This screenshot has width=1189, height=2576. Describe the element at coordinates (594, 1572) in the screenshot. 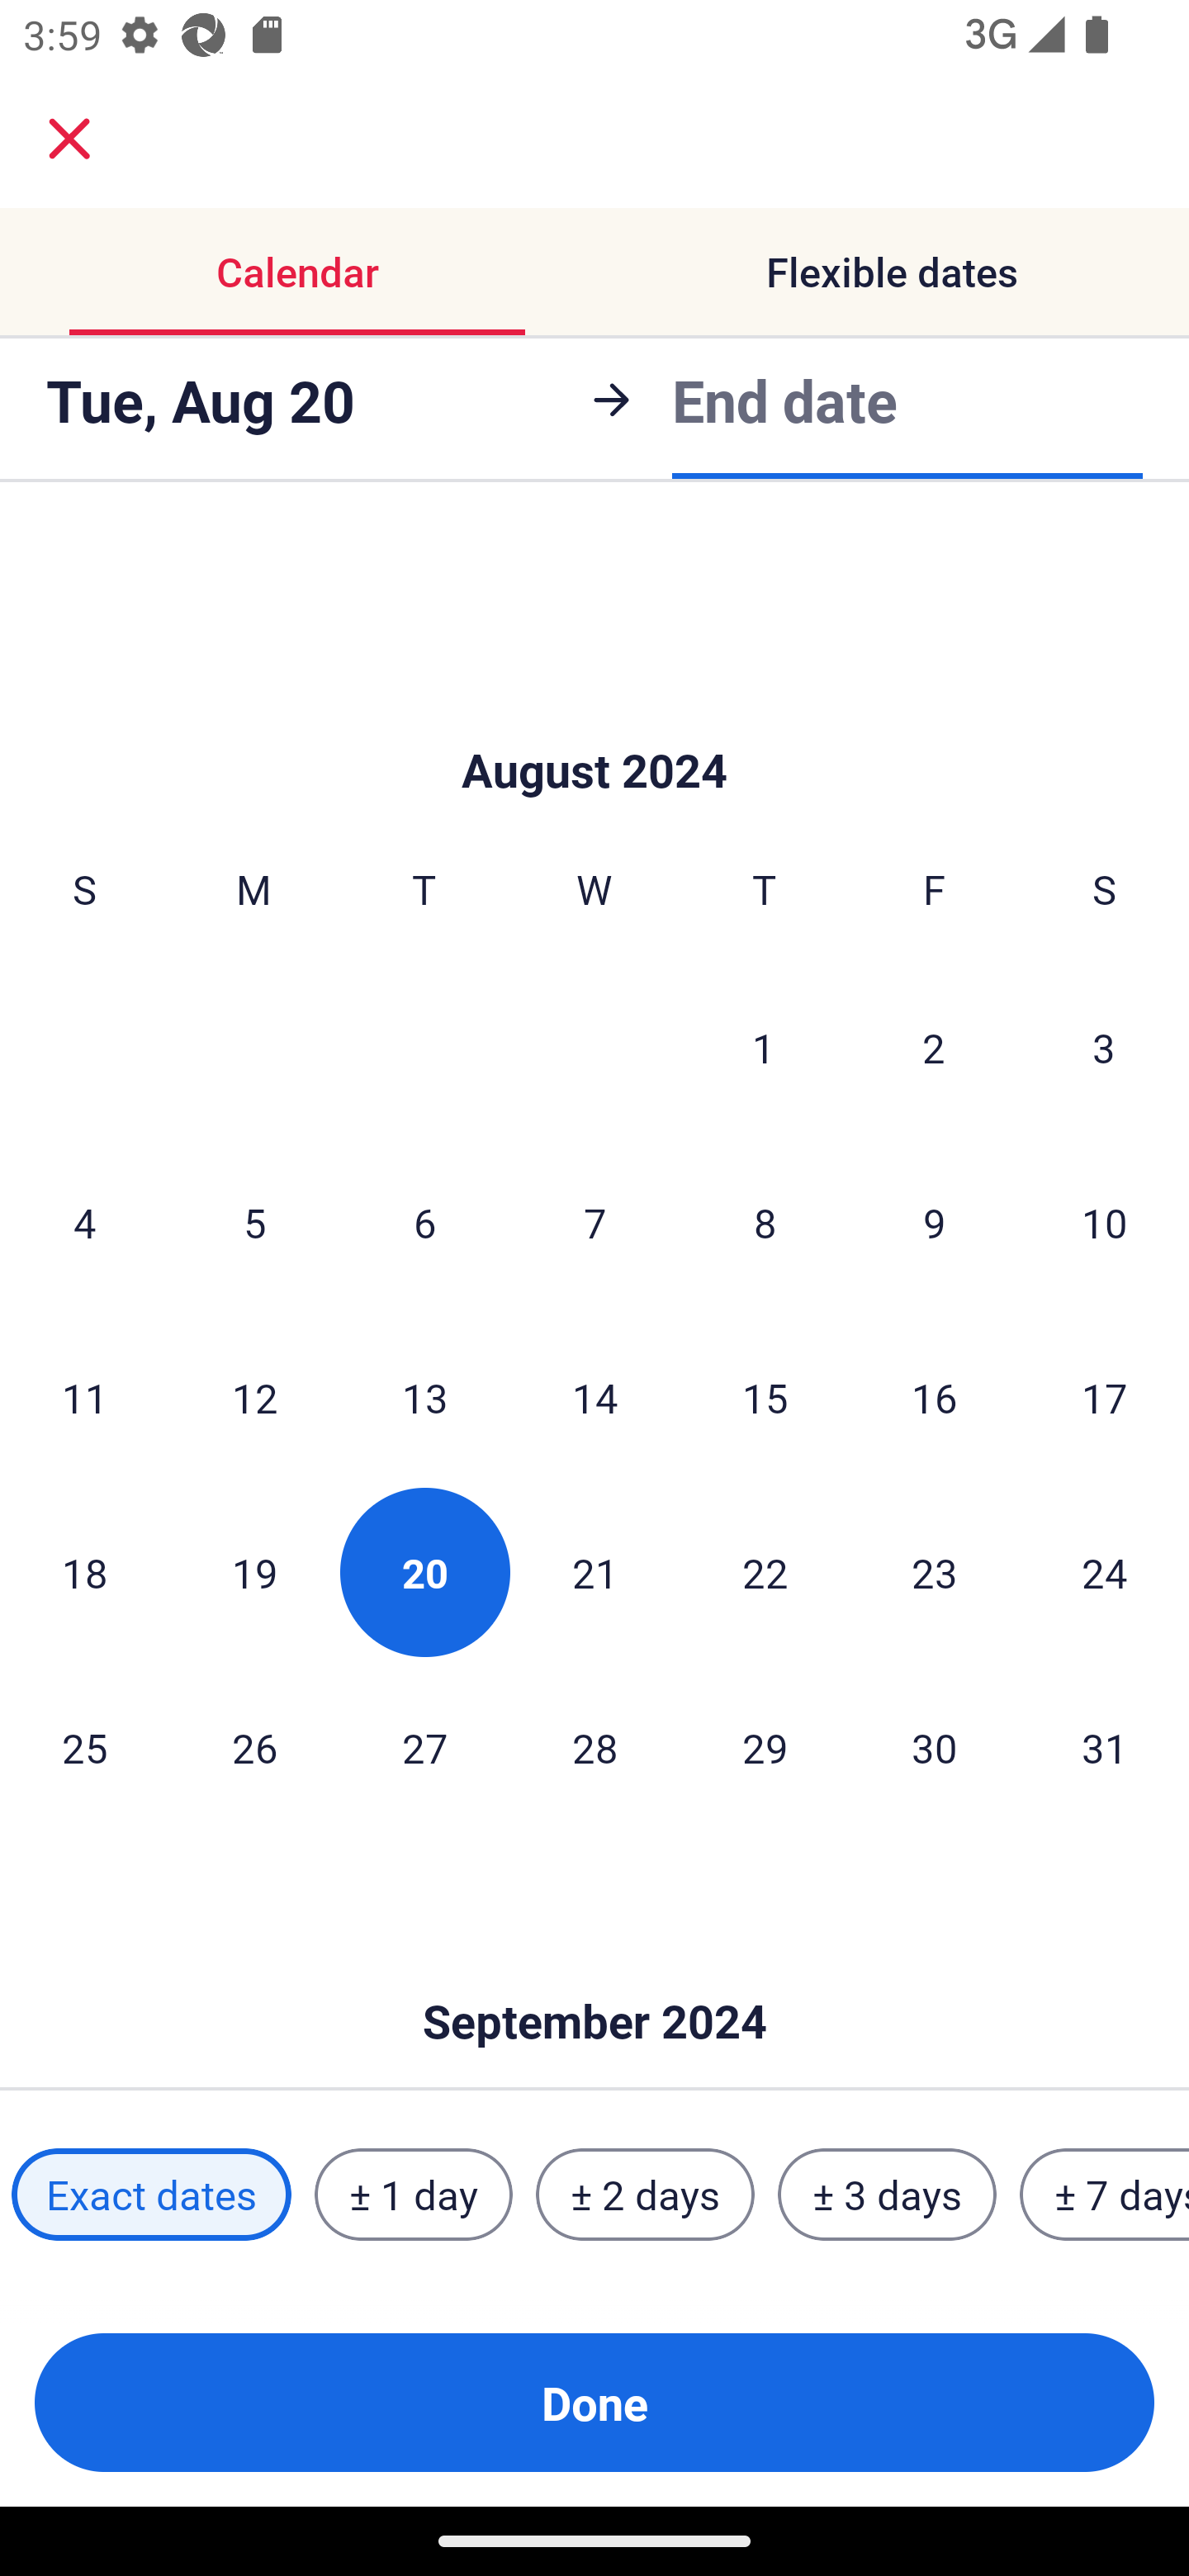

I see `21 Wednesday, August 21, 2024` at that location.